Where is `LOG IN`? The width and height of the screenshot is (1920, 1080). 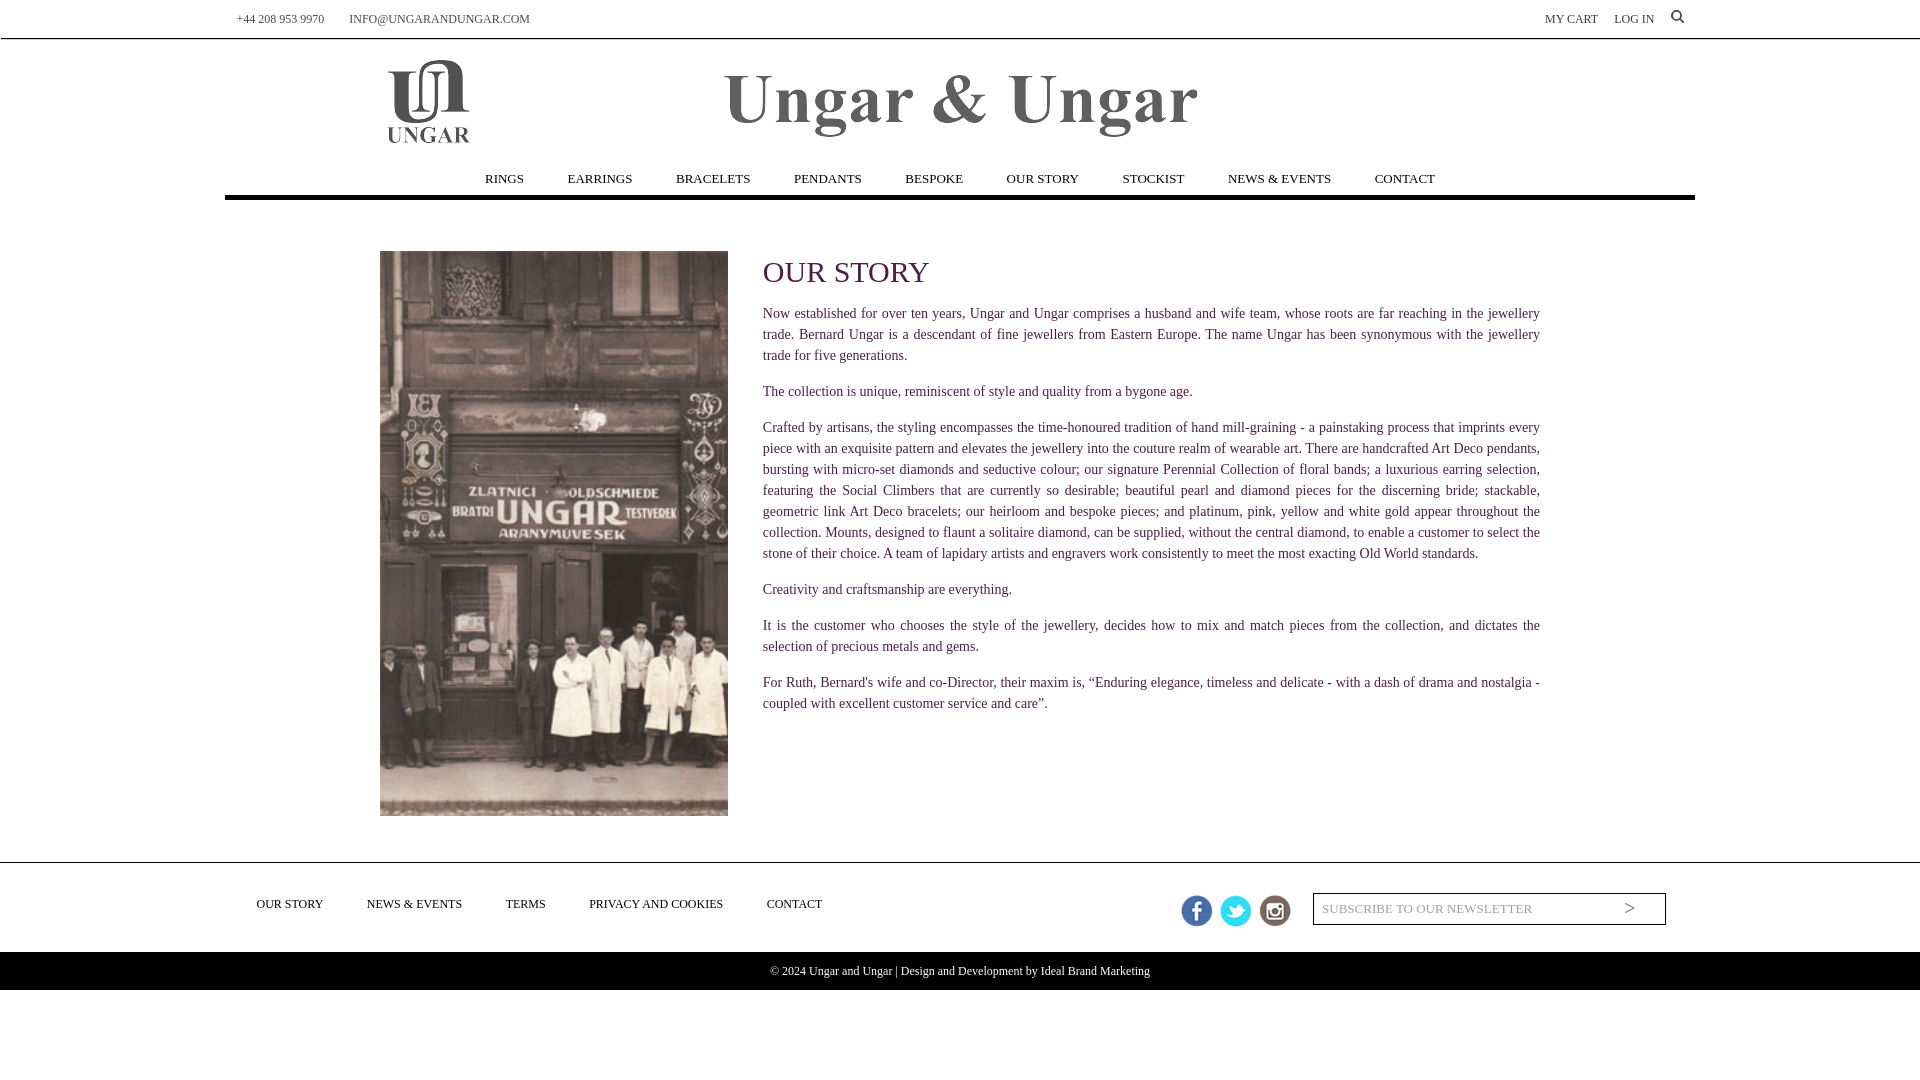
LOG IN is located at coordinates (1634, 18).